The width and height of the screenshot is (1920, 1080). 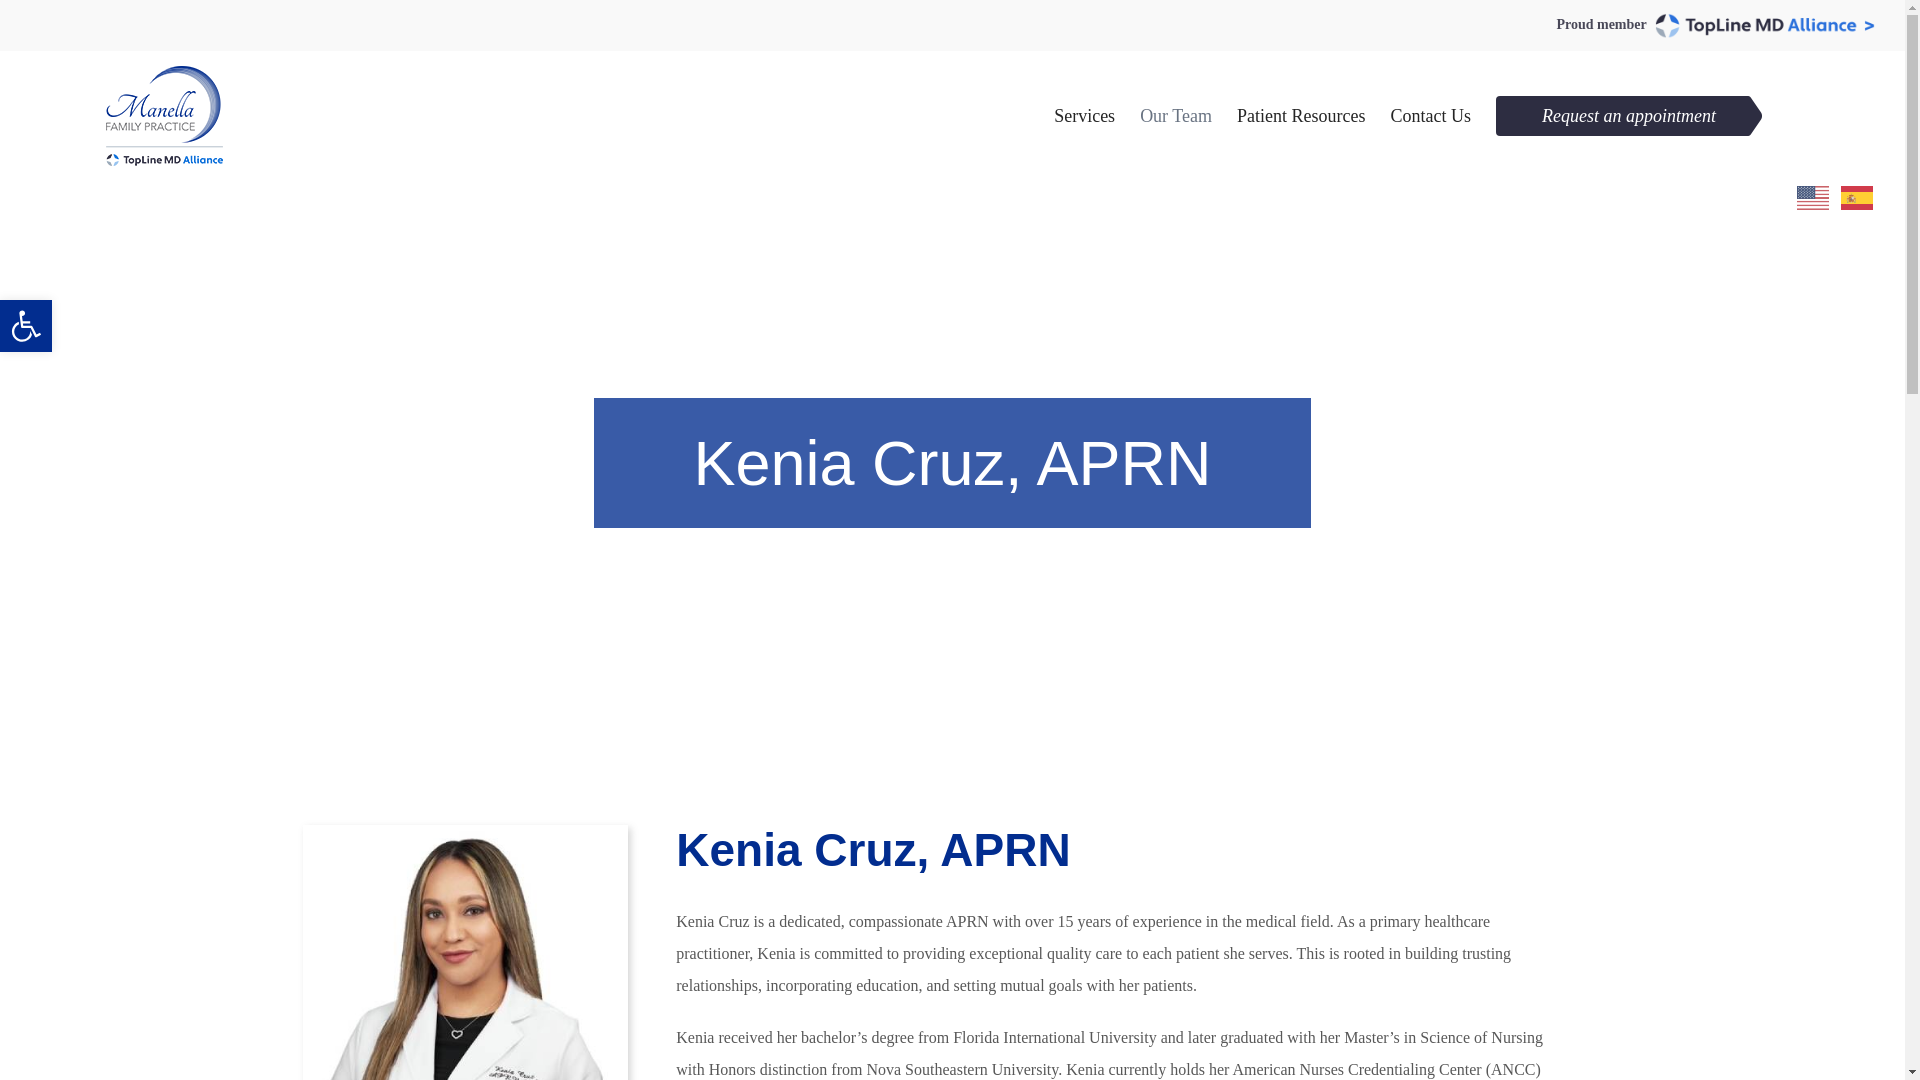 What do you see at coordinates (26, 326) in the screenshot?
I see `English` at bounding box center [26, 326].